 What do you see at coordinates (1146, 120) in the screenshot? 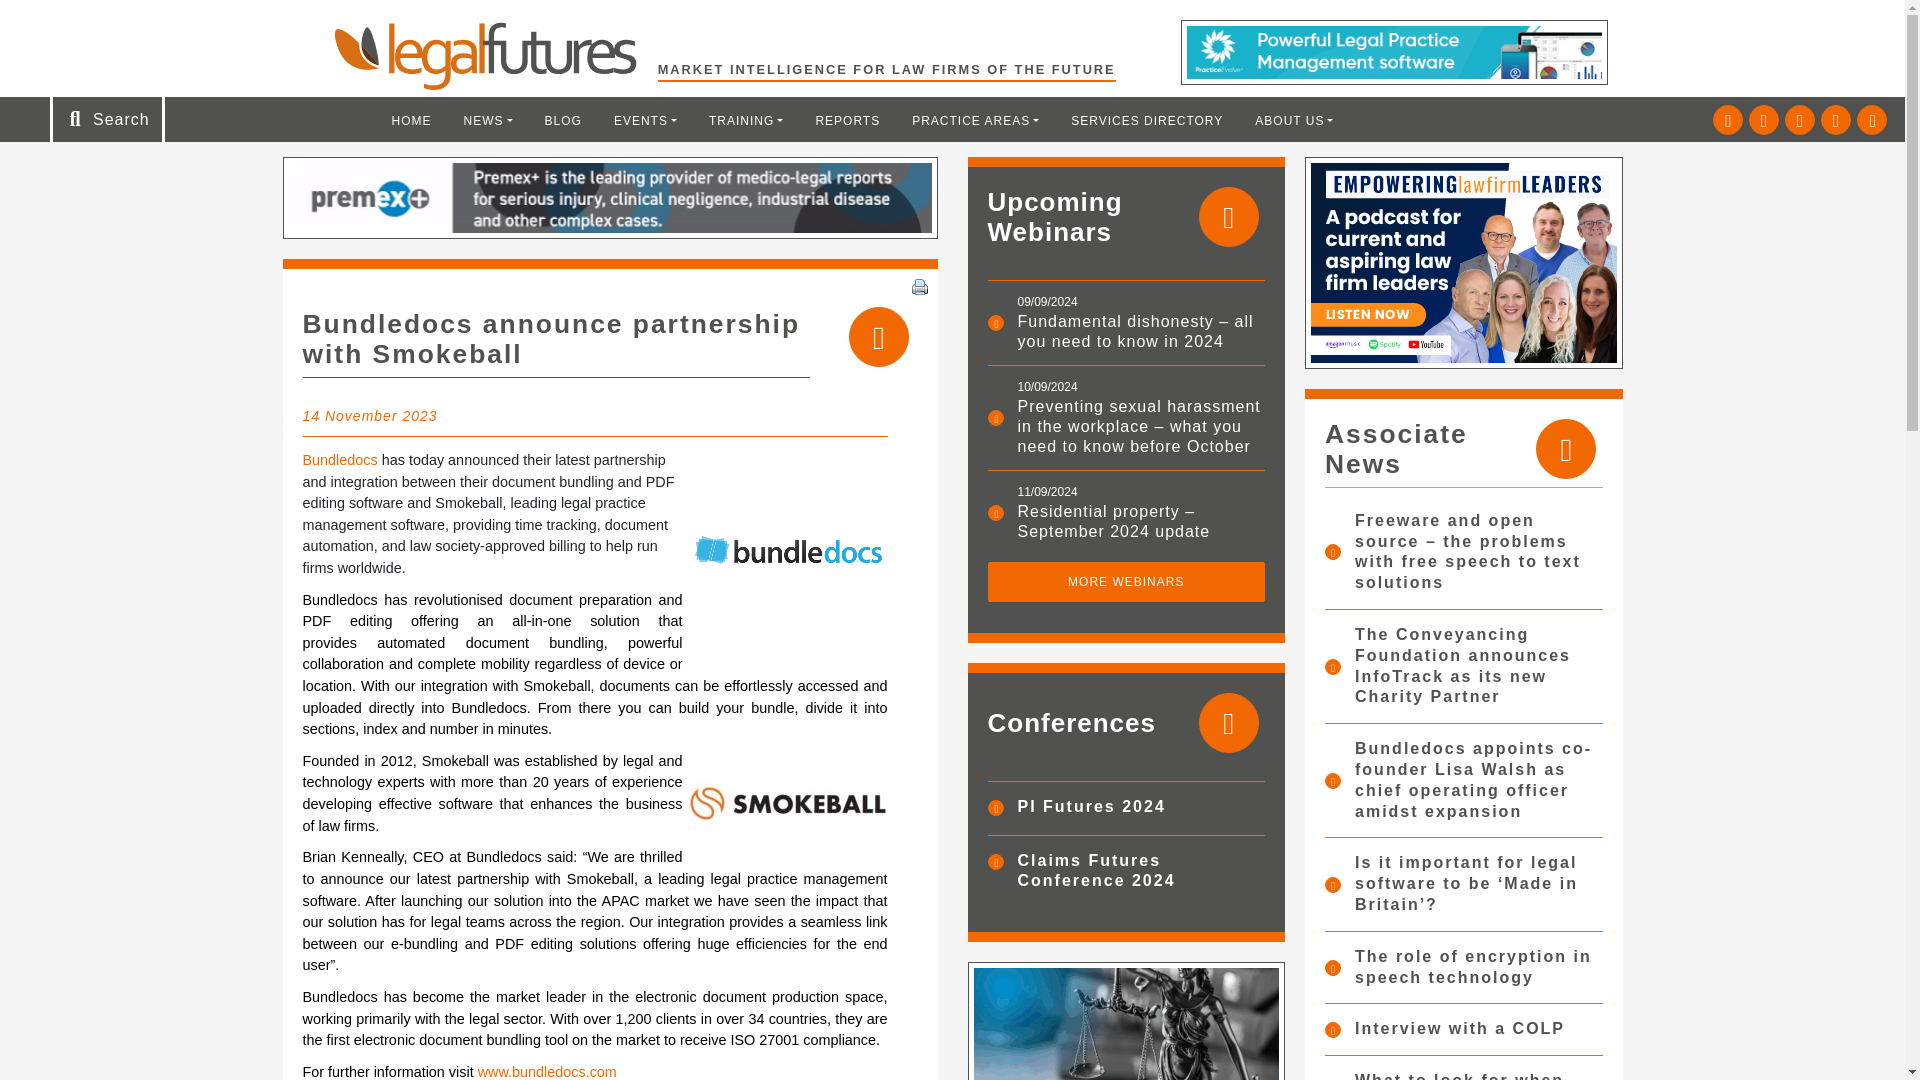
I see `SERVICES DIRECTORY` at bounding box center [1146, 120].